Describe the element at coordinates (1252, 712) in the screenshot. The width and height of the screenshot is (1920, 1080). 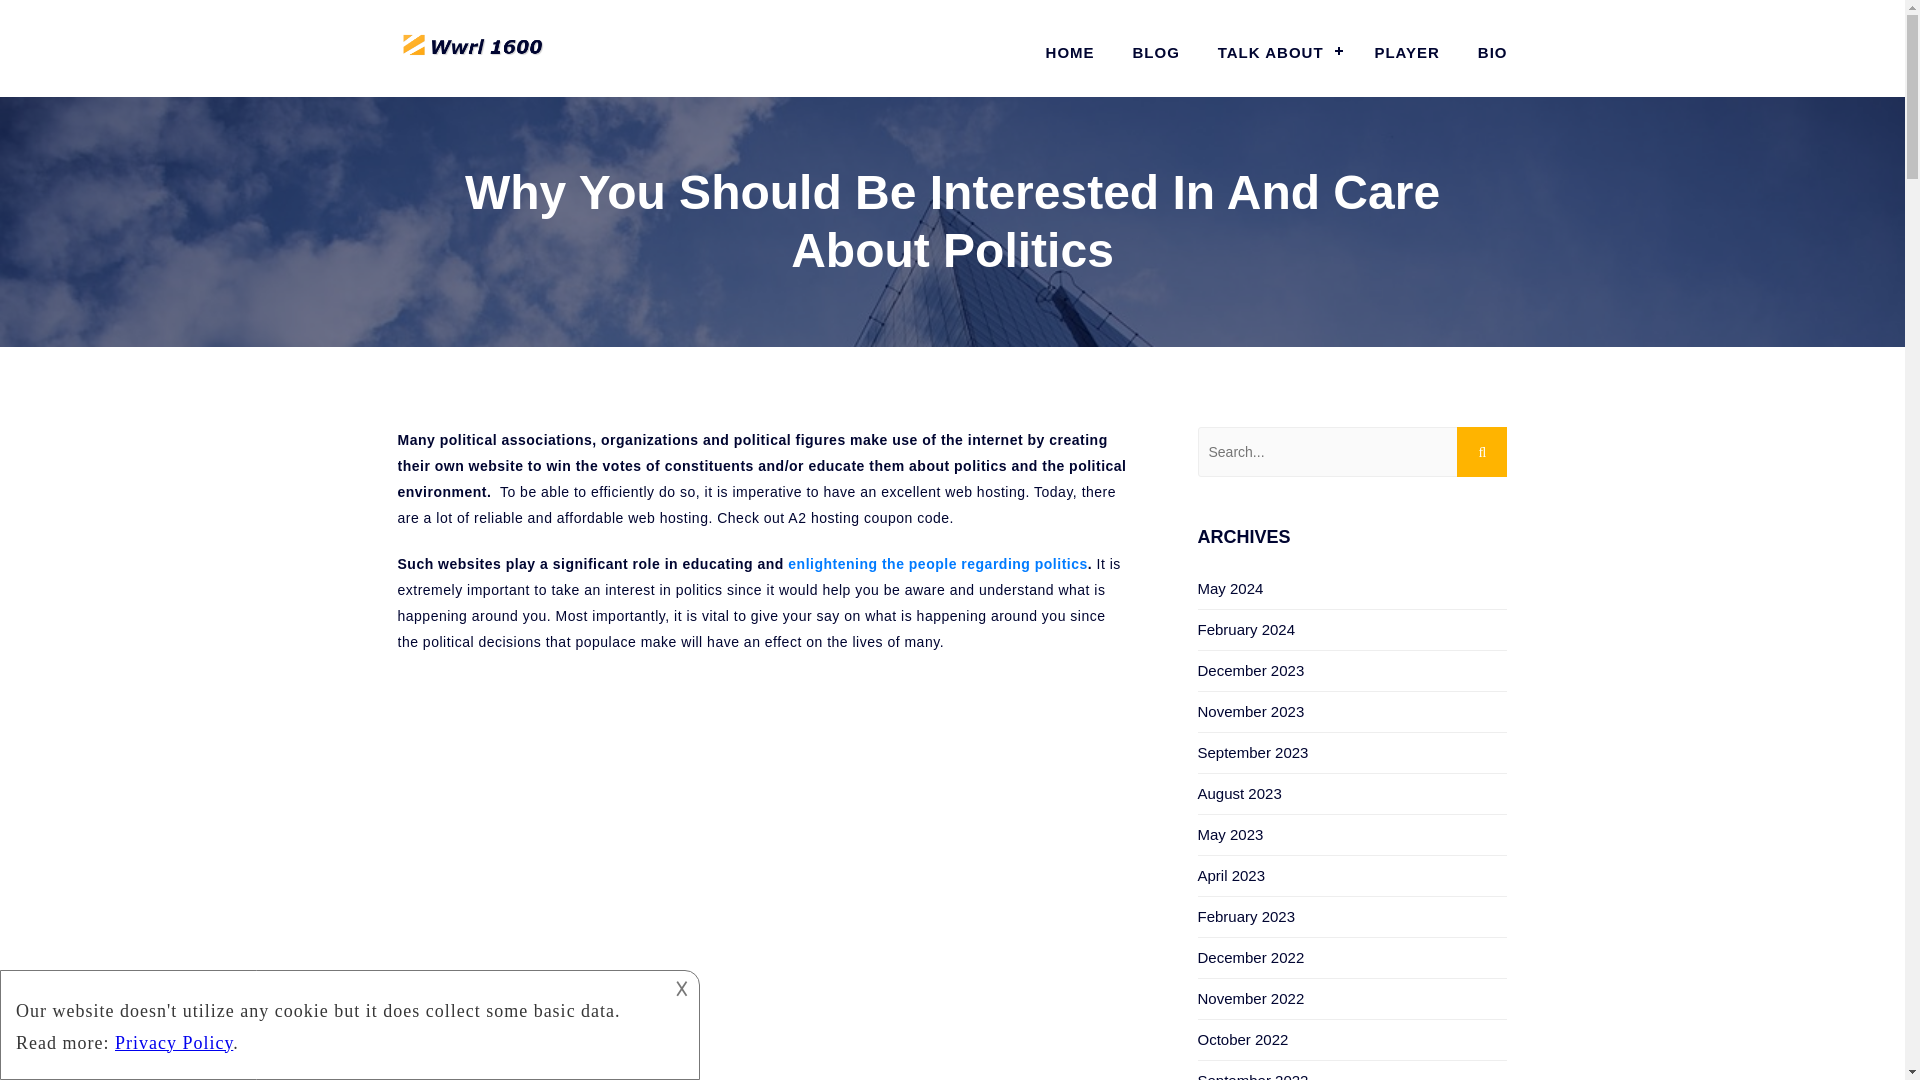
I see `November 2023` at that location.